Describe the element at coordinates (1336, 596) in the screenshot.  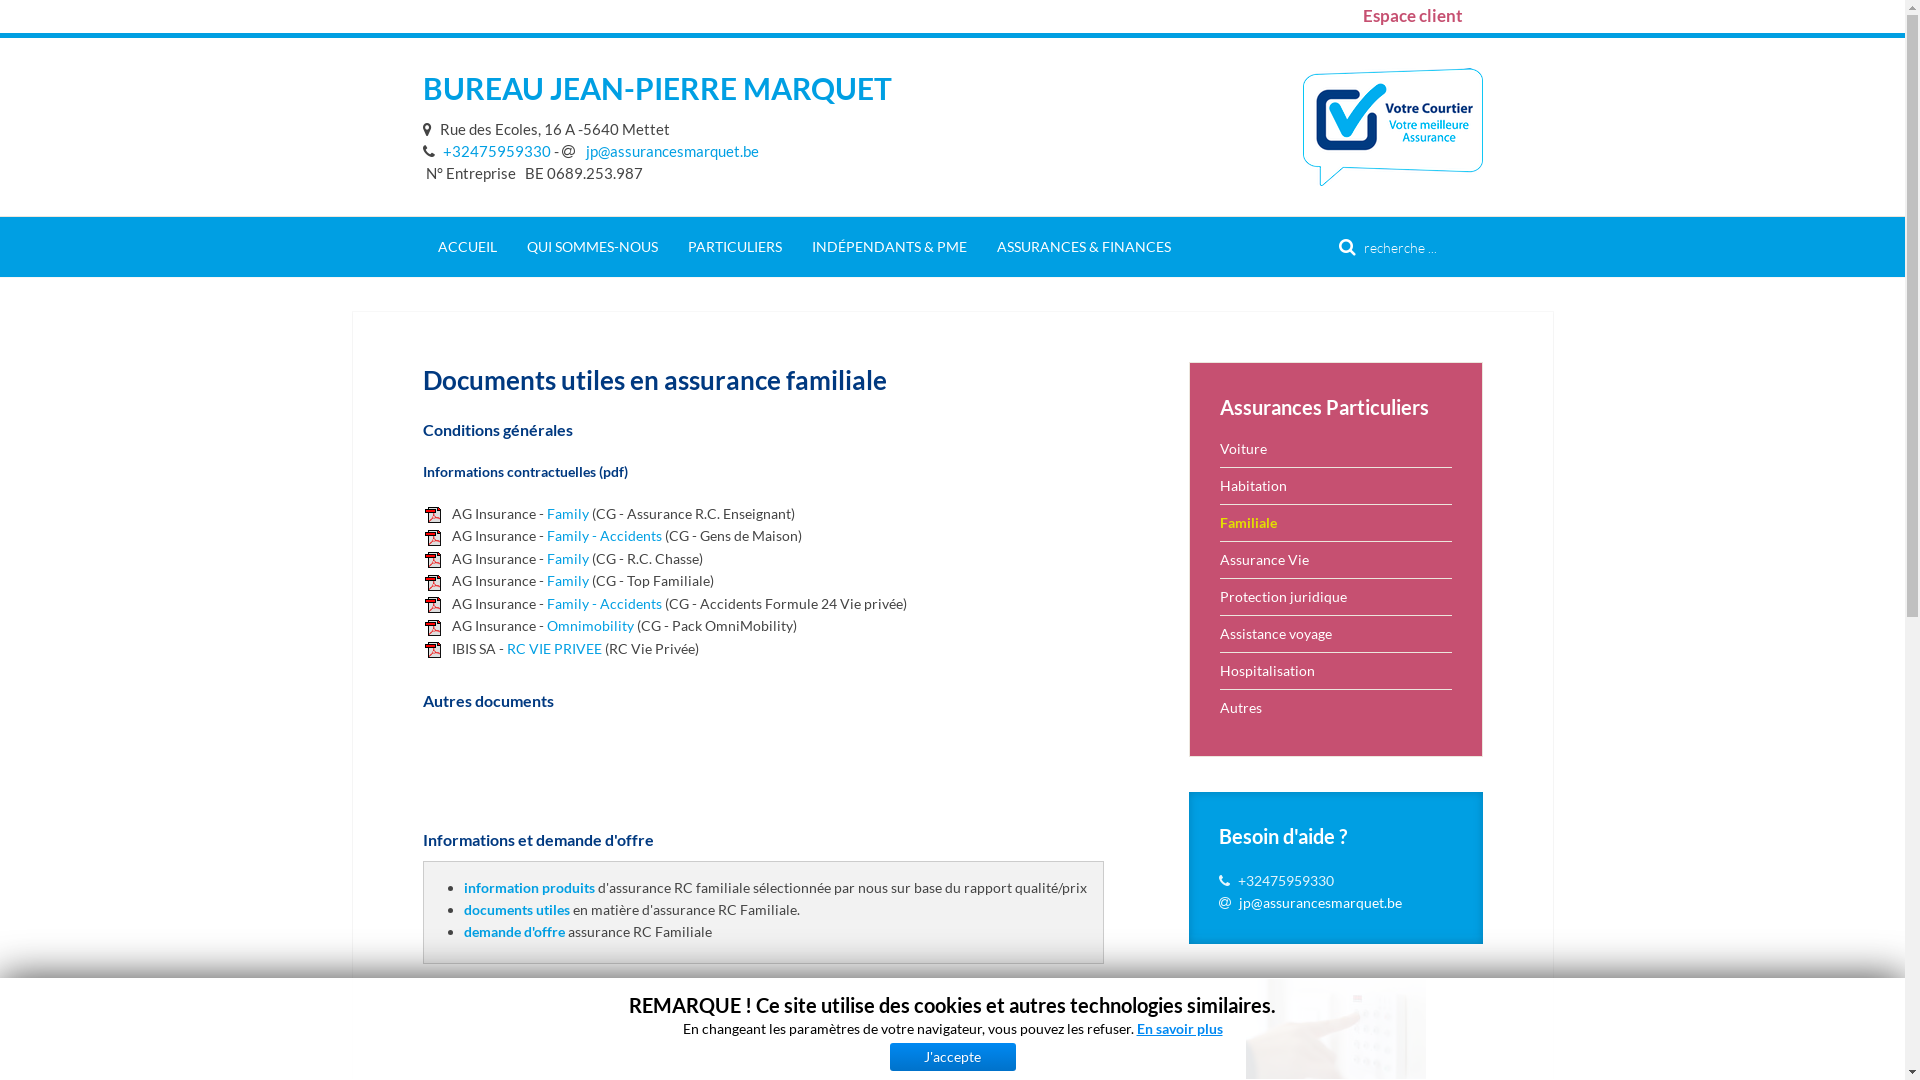
I see `Protection juridique` at that location.